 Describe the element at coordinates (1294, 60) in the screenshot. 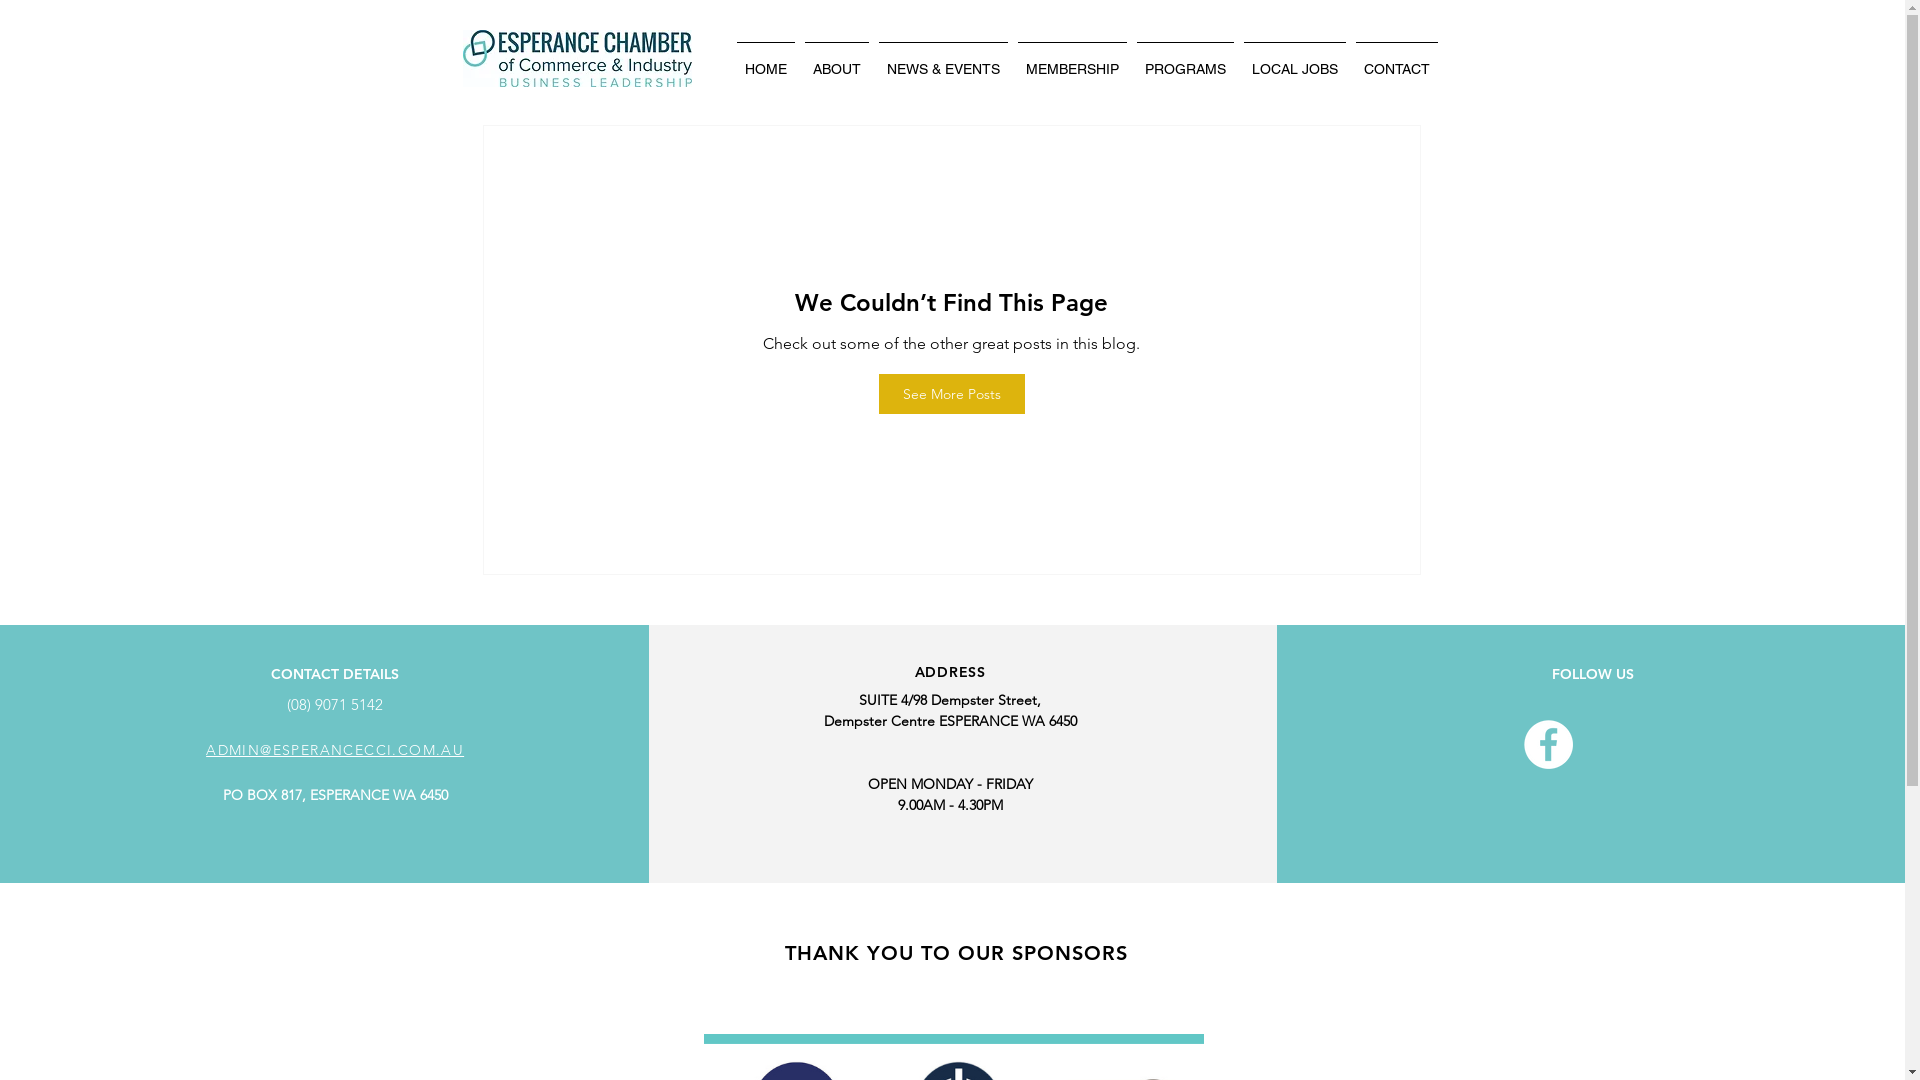

I see `LOCAL JOBS` at that location.